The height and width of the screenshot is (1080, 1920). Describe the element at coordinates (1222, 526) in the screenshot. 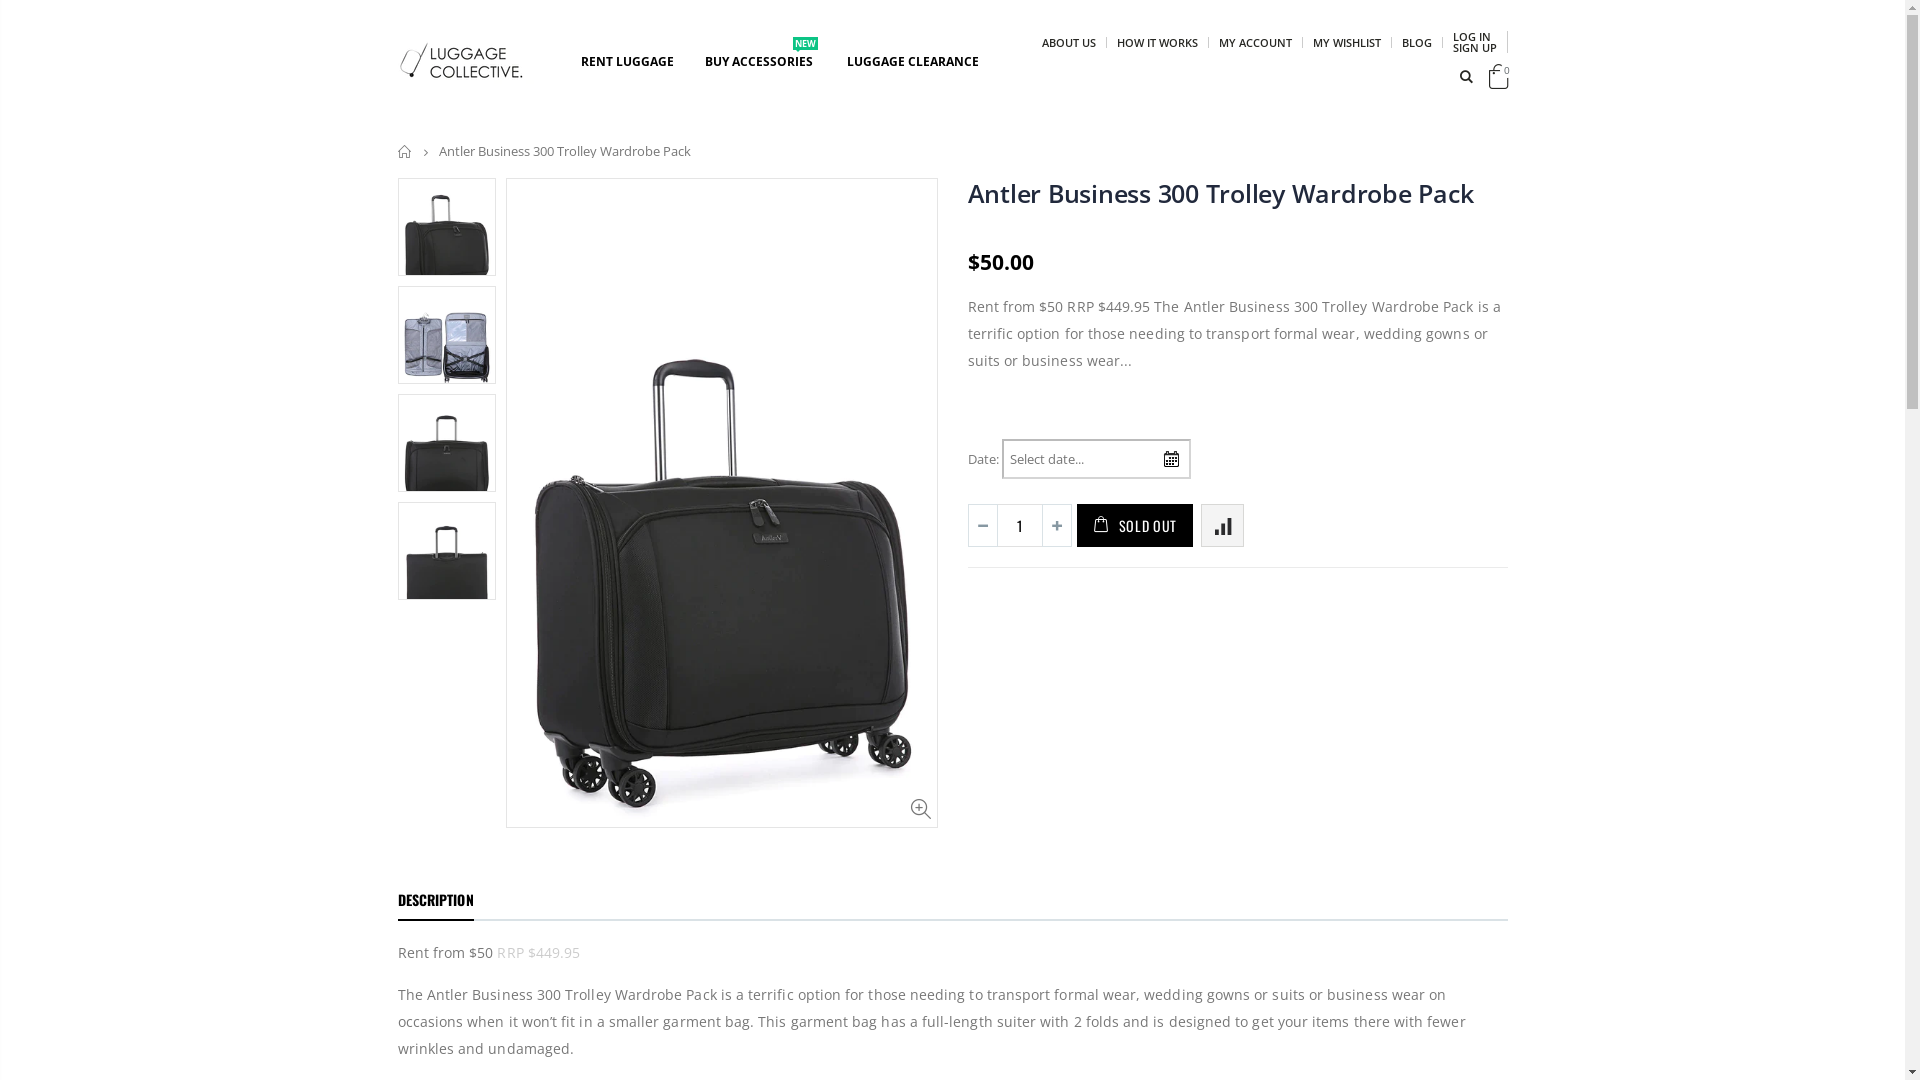

I see `Add to compare` at that location.